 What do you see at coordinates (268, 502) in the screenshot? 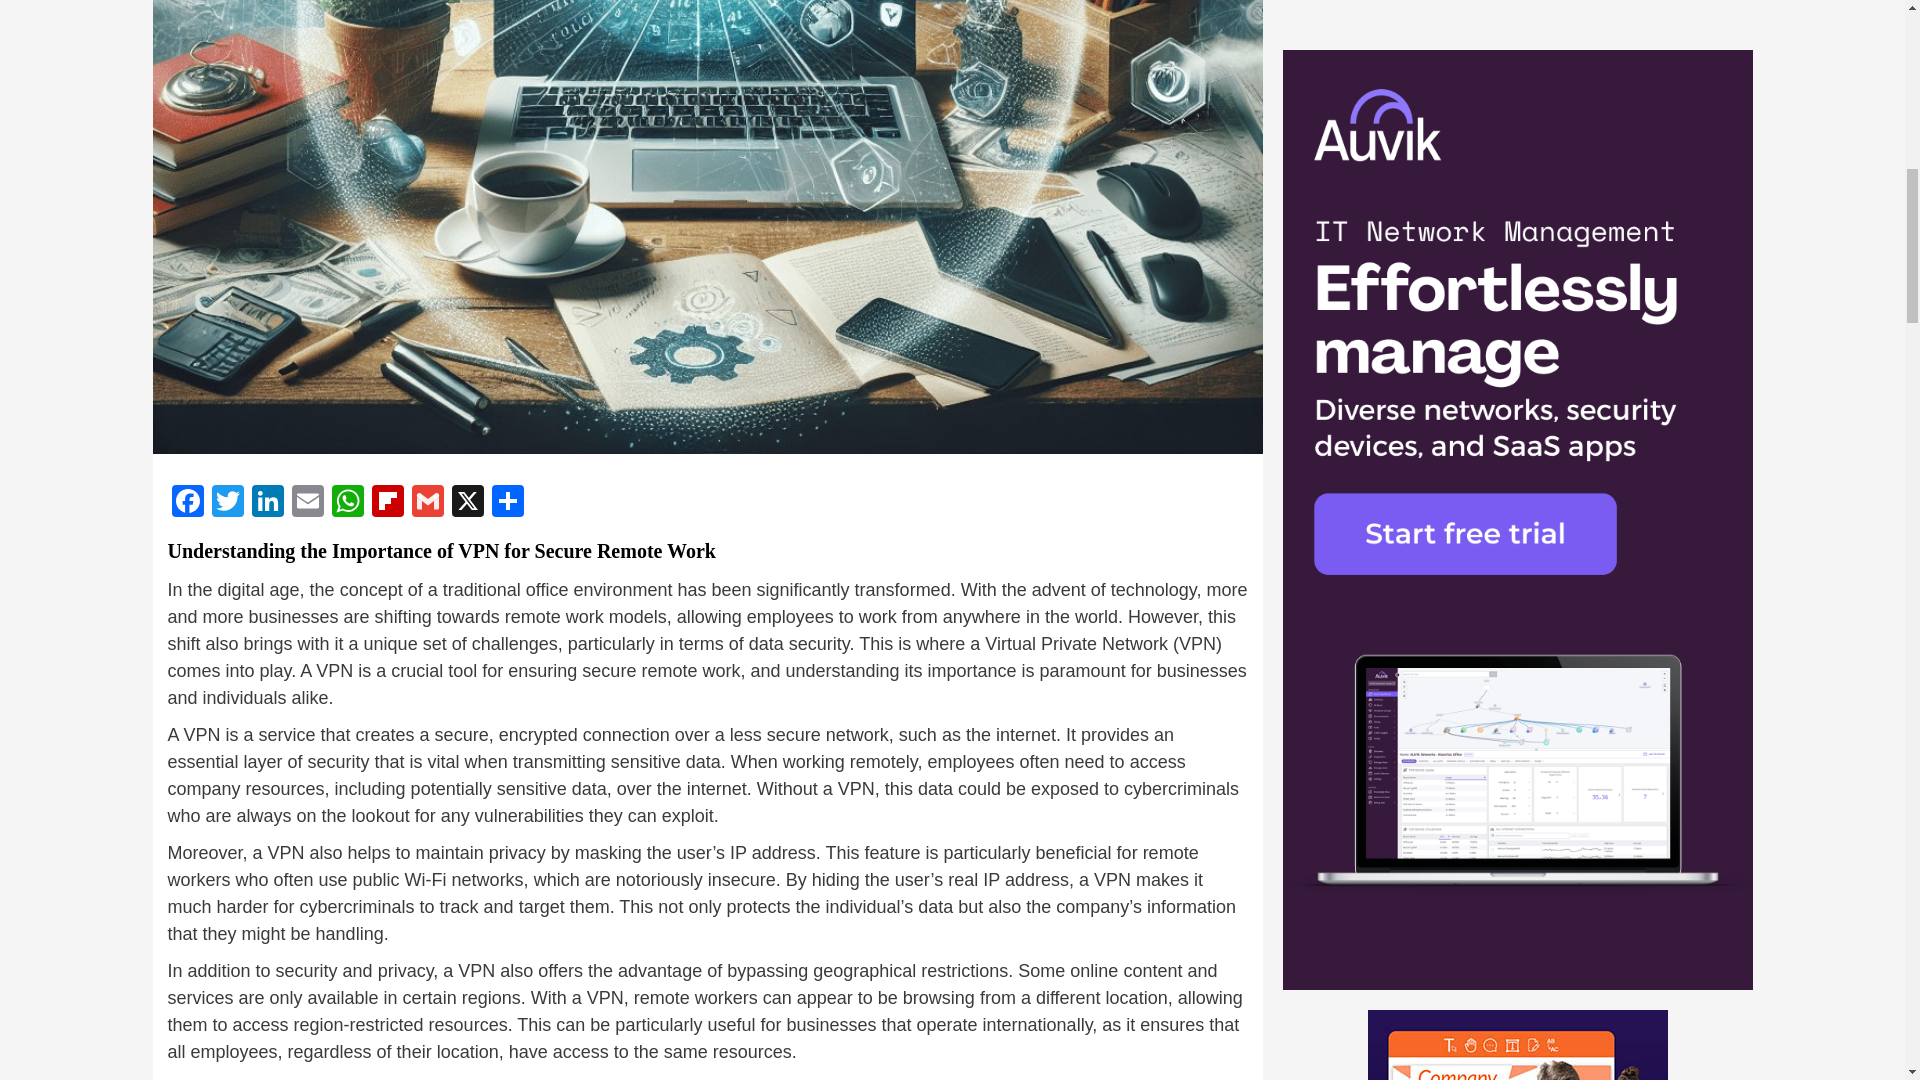
I see `LinkedIn` at bounding box center [268, 502].